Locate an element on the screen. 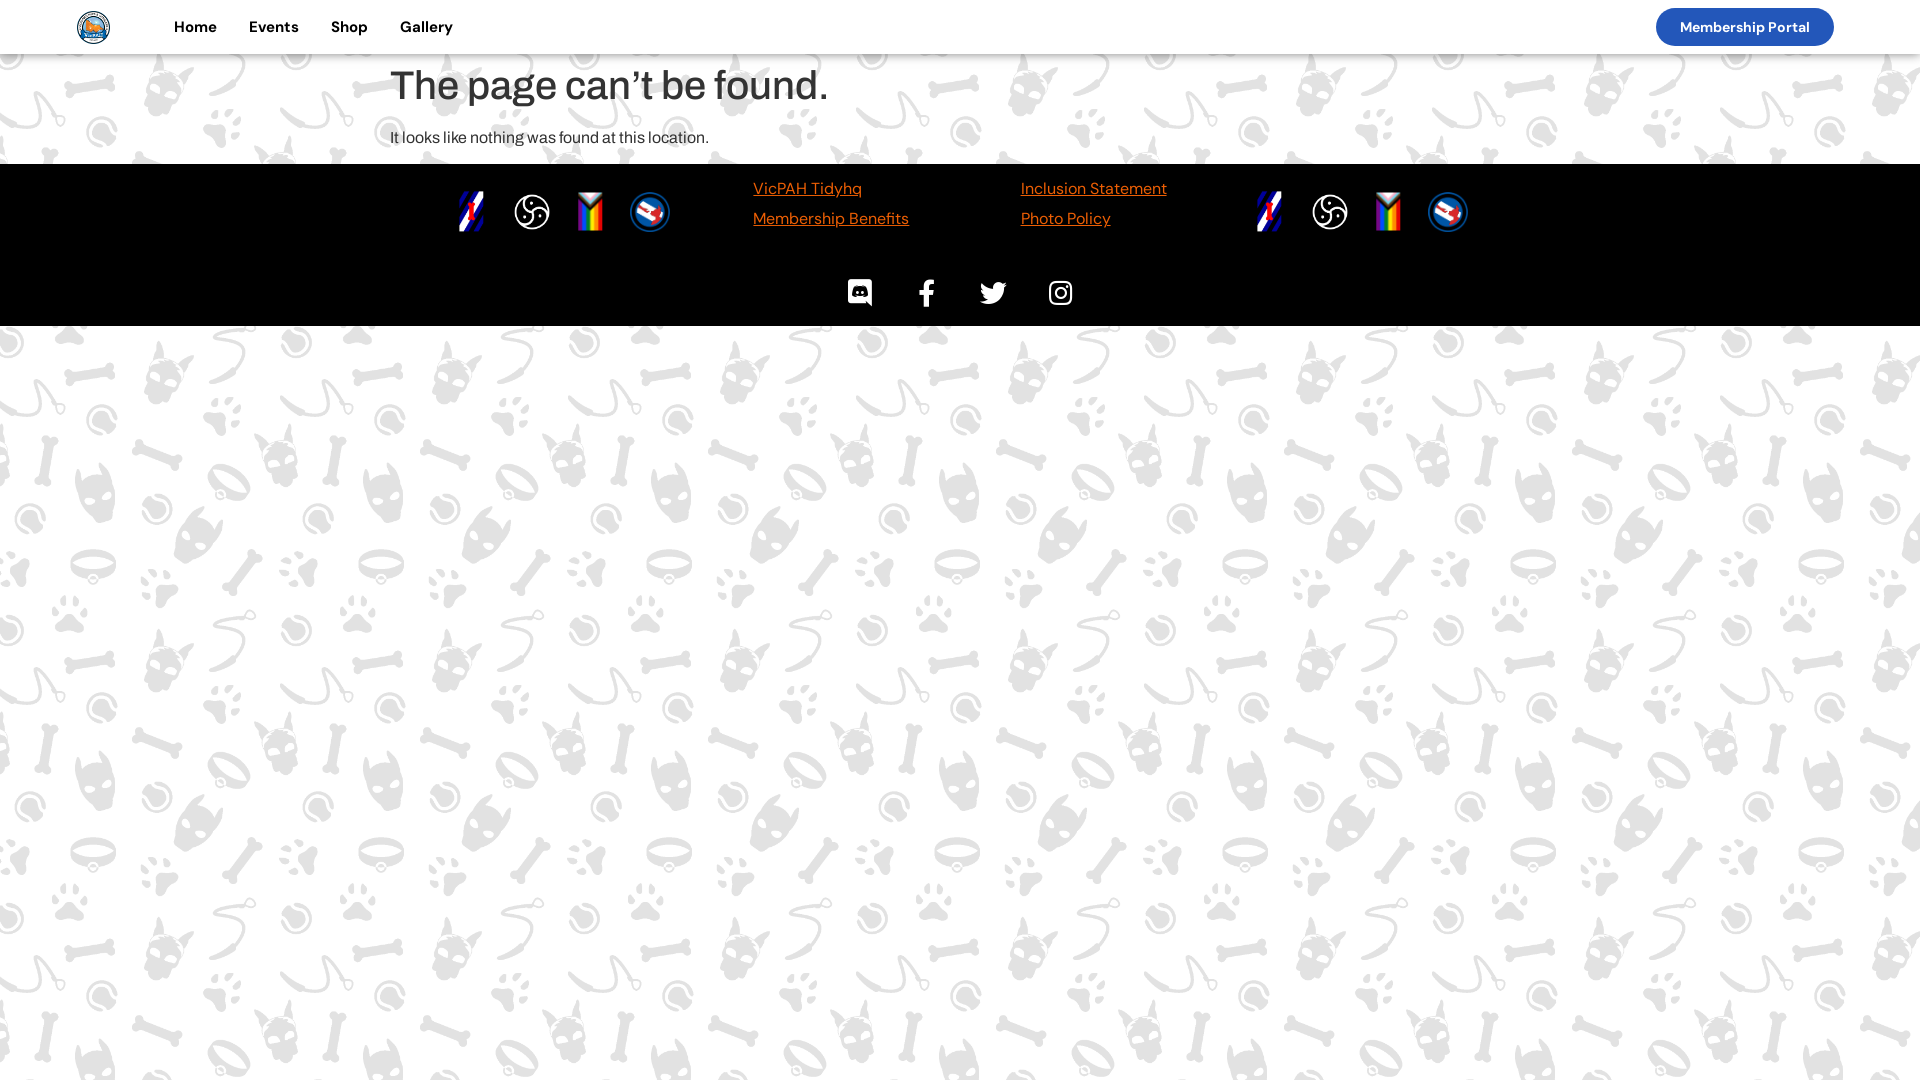 This screenshot has height=1080, width=1920. Membership Benefits is located at coordinates (831, 218).